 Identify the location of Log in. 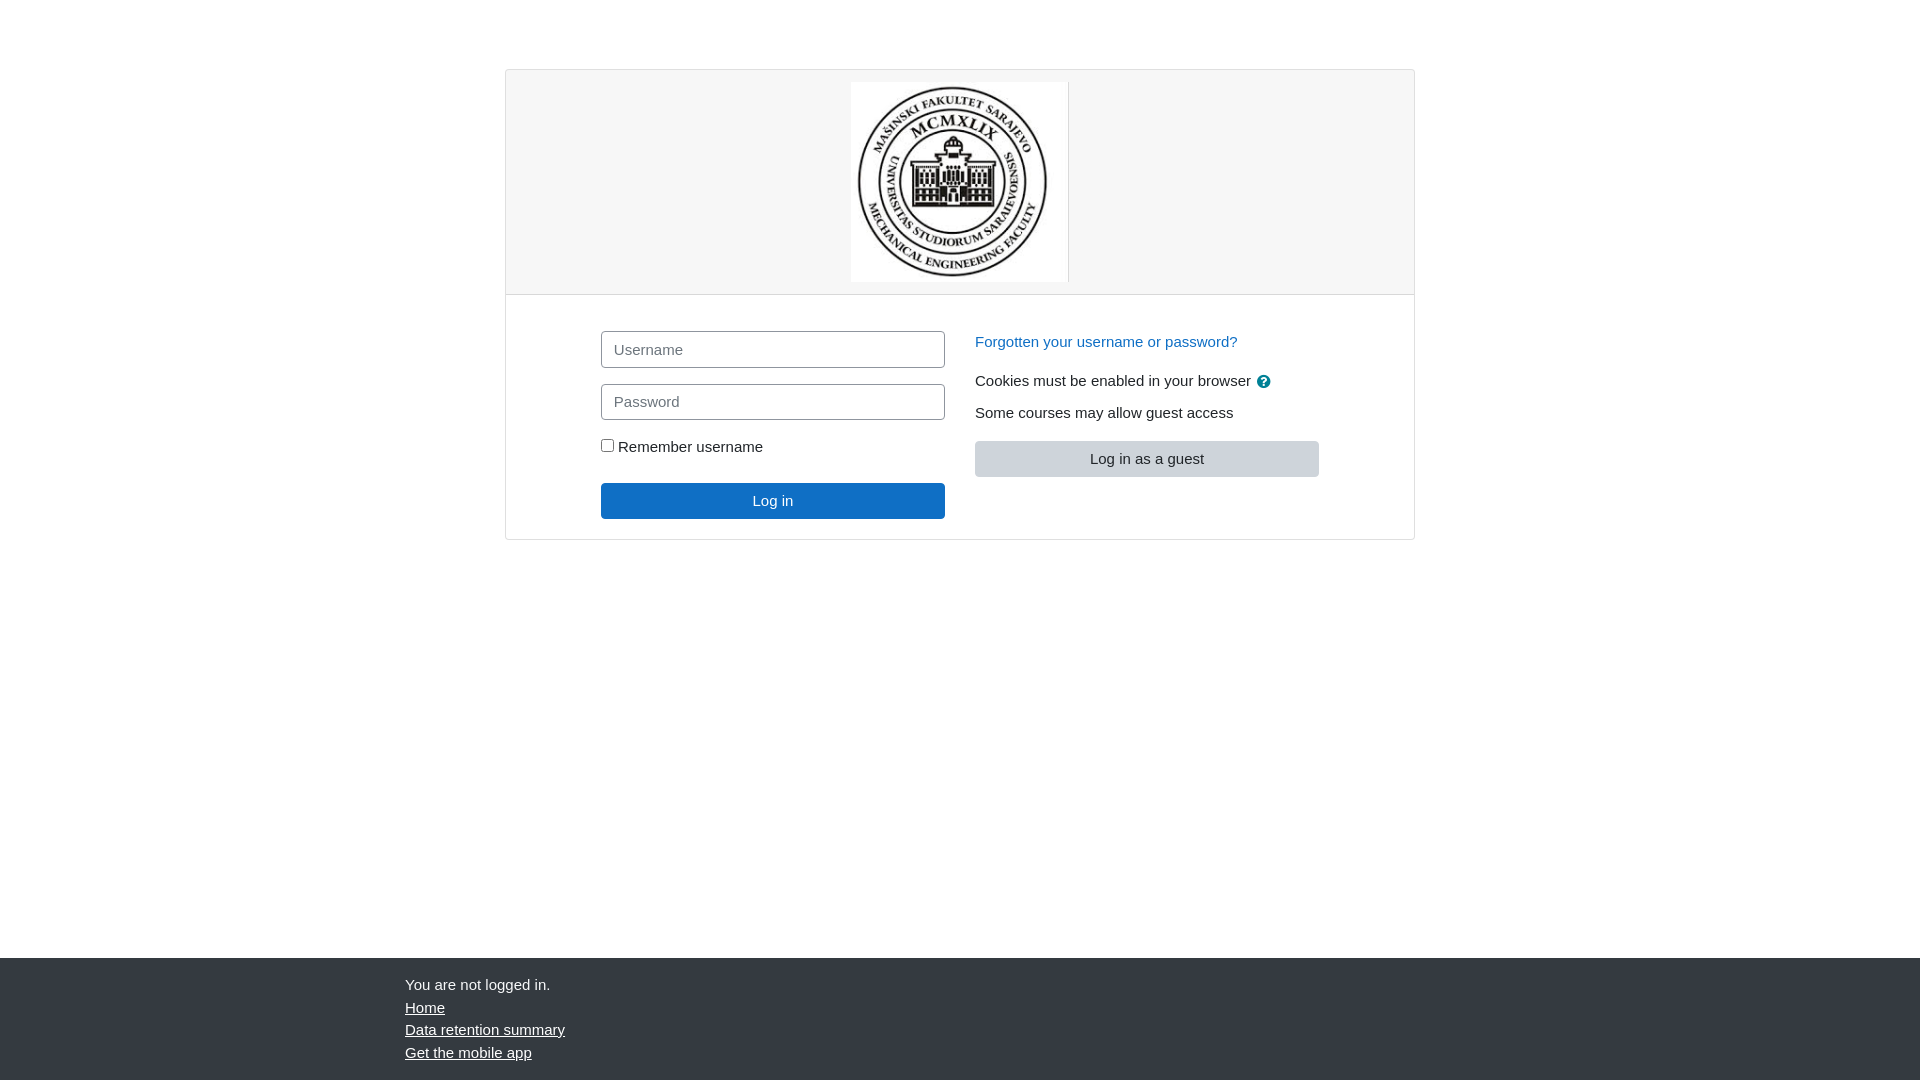
(773, 500).